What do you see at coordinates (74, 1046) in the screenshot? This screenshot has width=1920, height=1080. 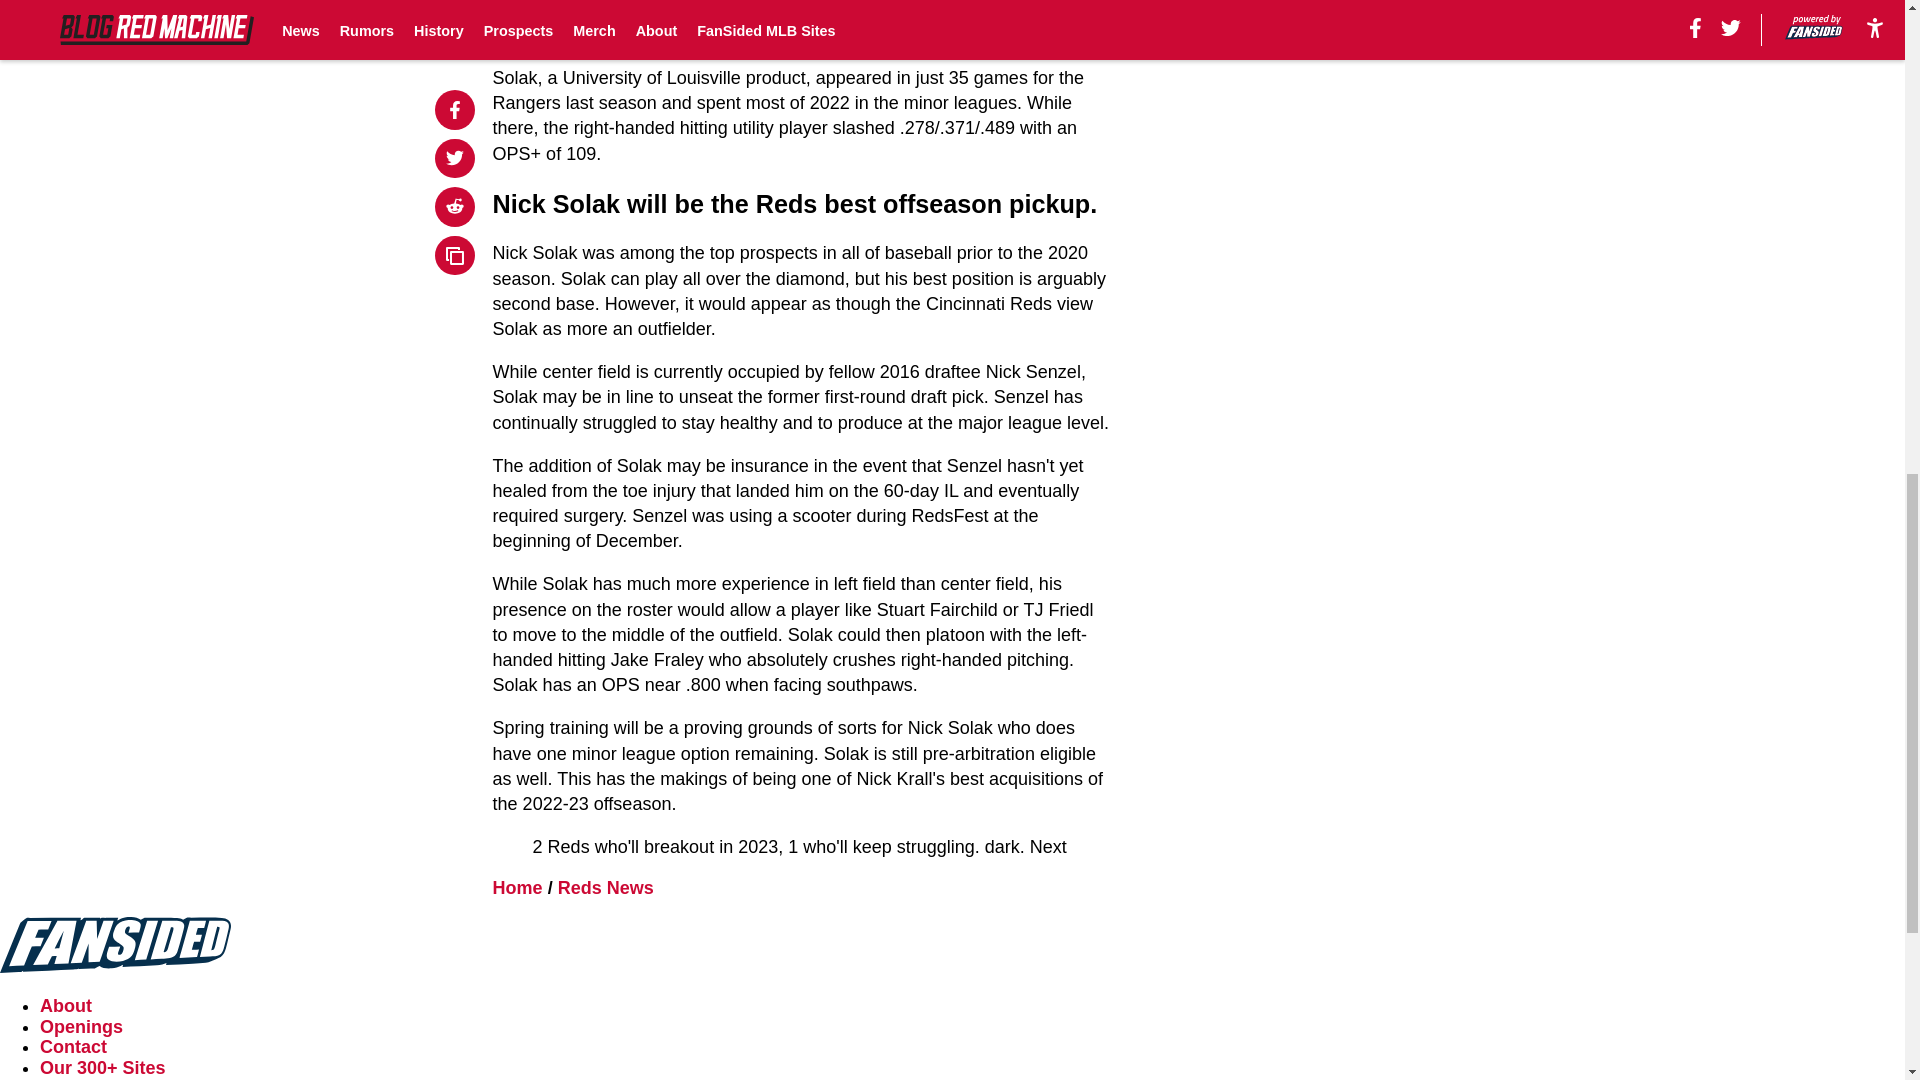 I see `Contact` at bounding box center [74, 1046].